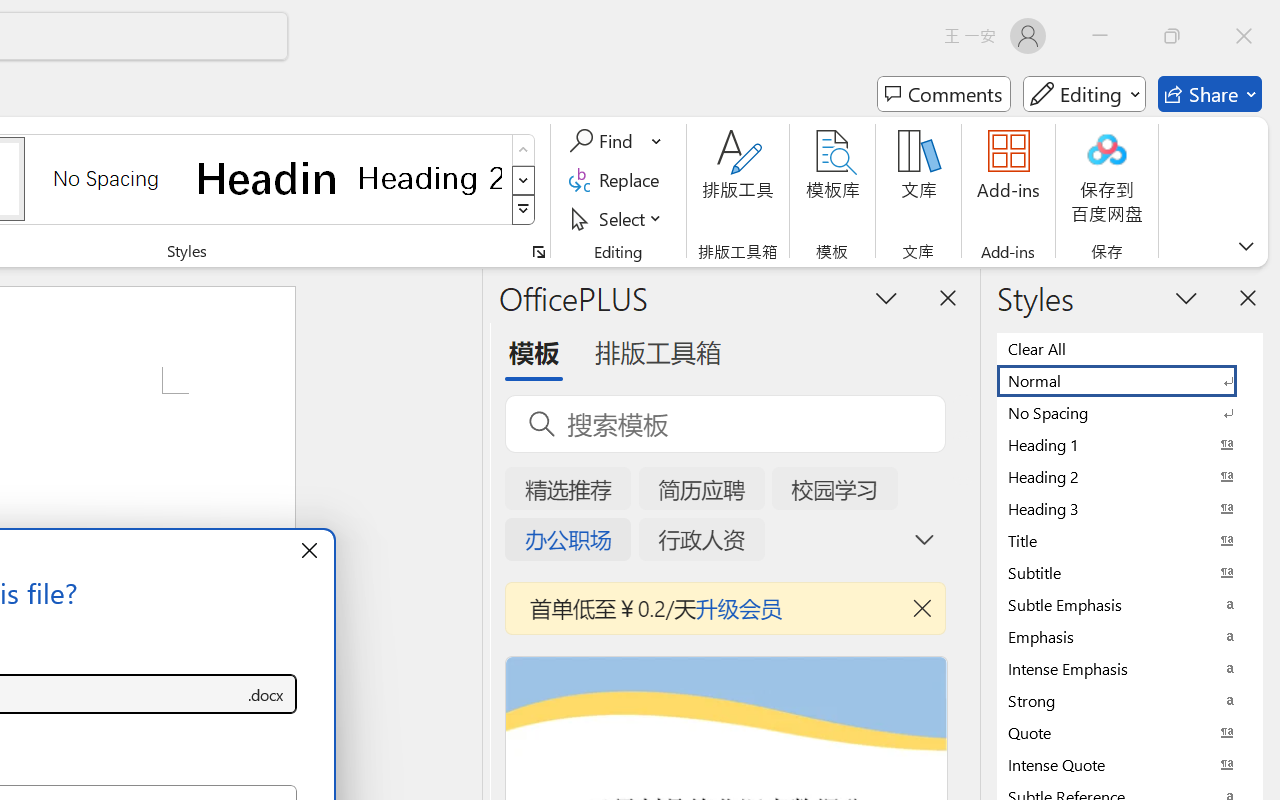 Image resolution: width=1280 pixels, height=800 pixels. Describe the element at coordinates (524, 180) in the screenshot. I see `Row Down` at that location.